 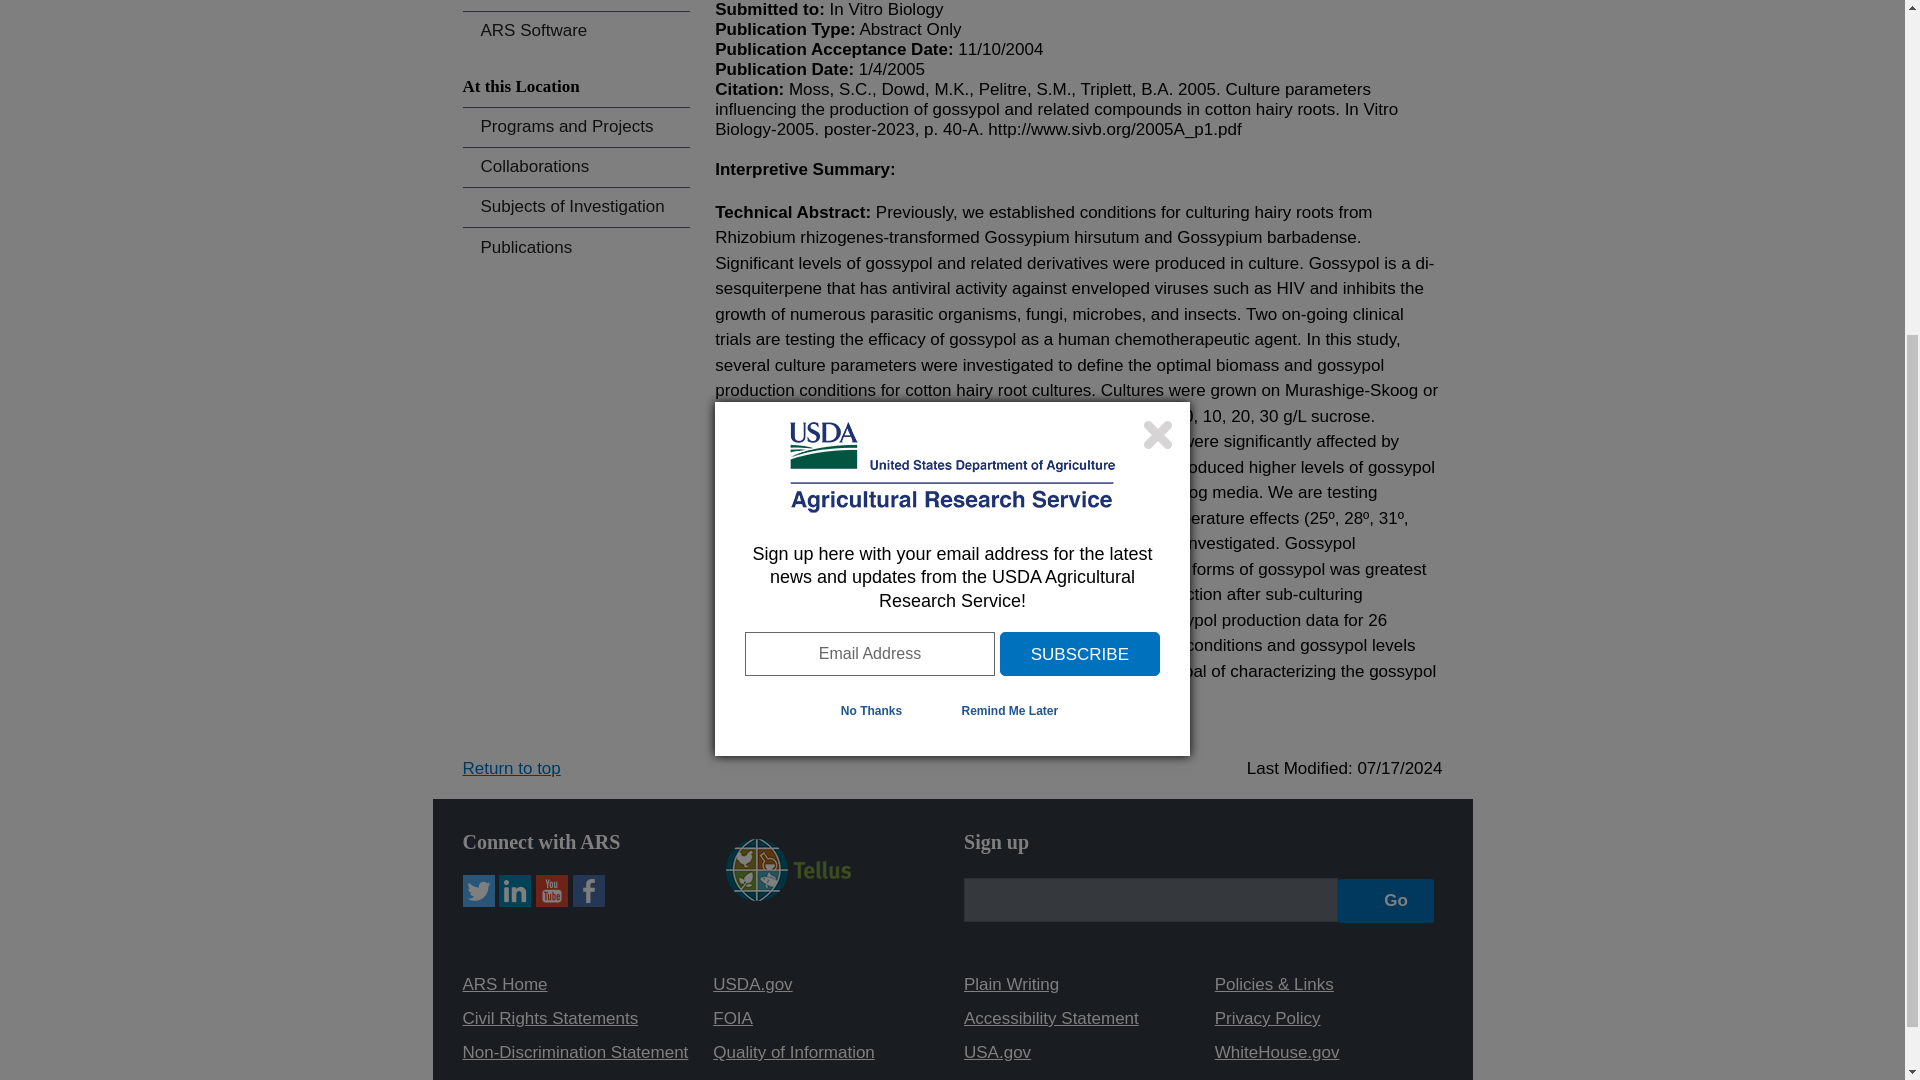 I want to click on email, so click(x=1150, y=900).